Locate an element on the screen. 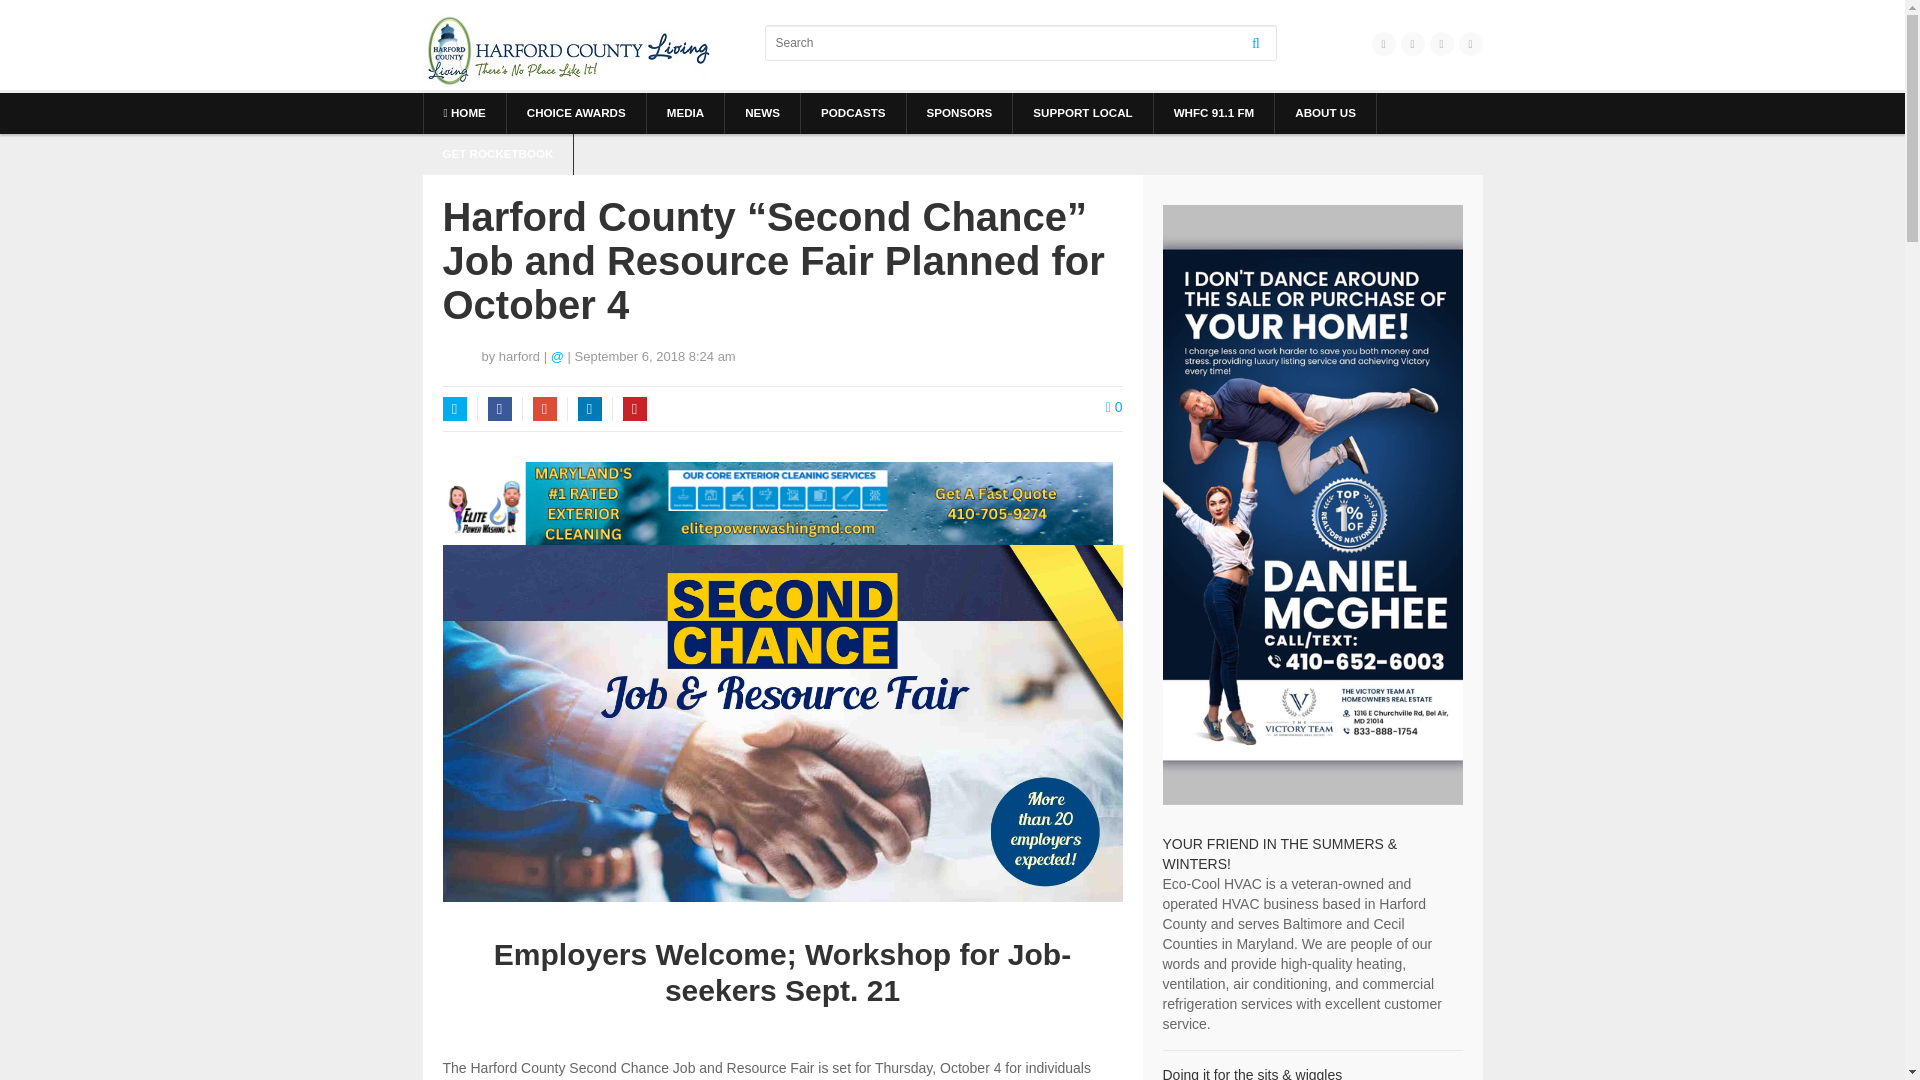  SUPPORT LOCAL is located at coordinates (1082, 112).